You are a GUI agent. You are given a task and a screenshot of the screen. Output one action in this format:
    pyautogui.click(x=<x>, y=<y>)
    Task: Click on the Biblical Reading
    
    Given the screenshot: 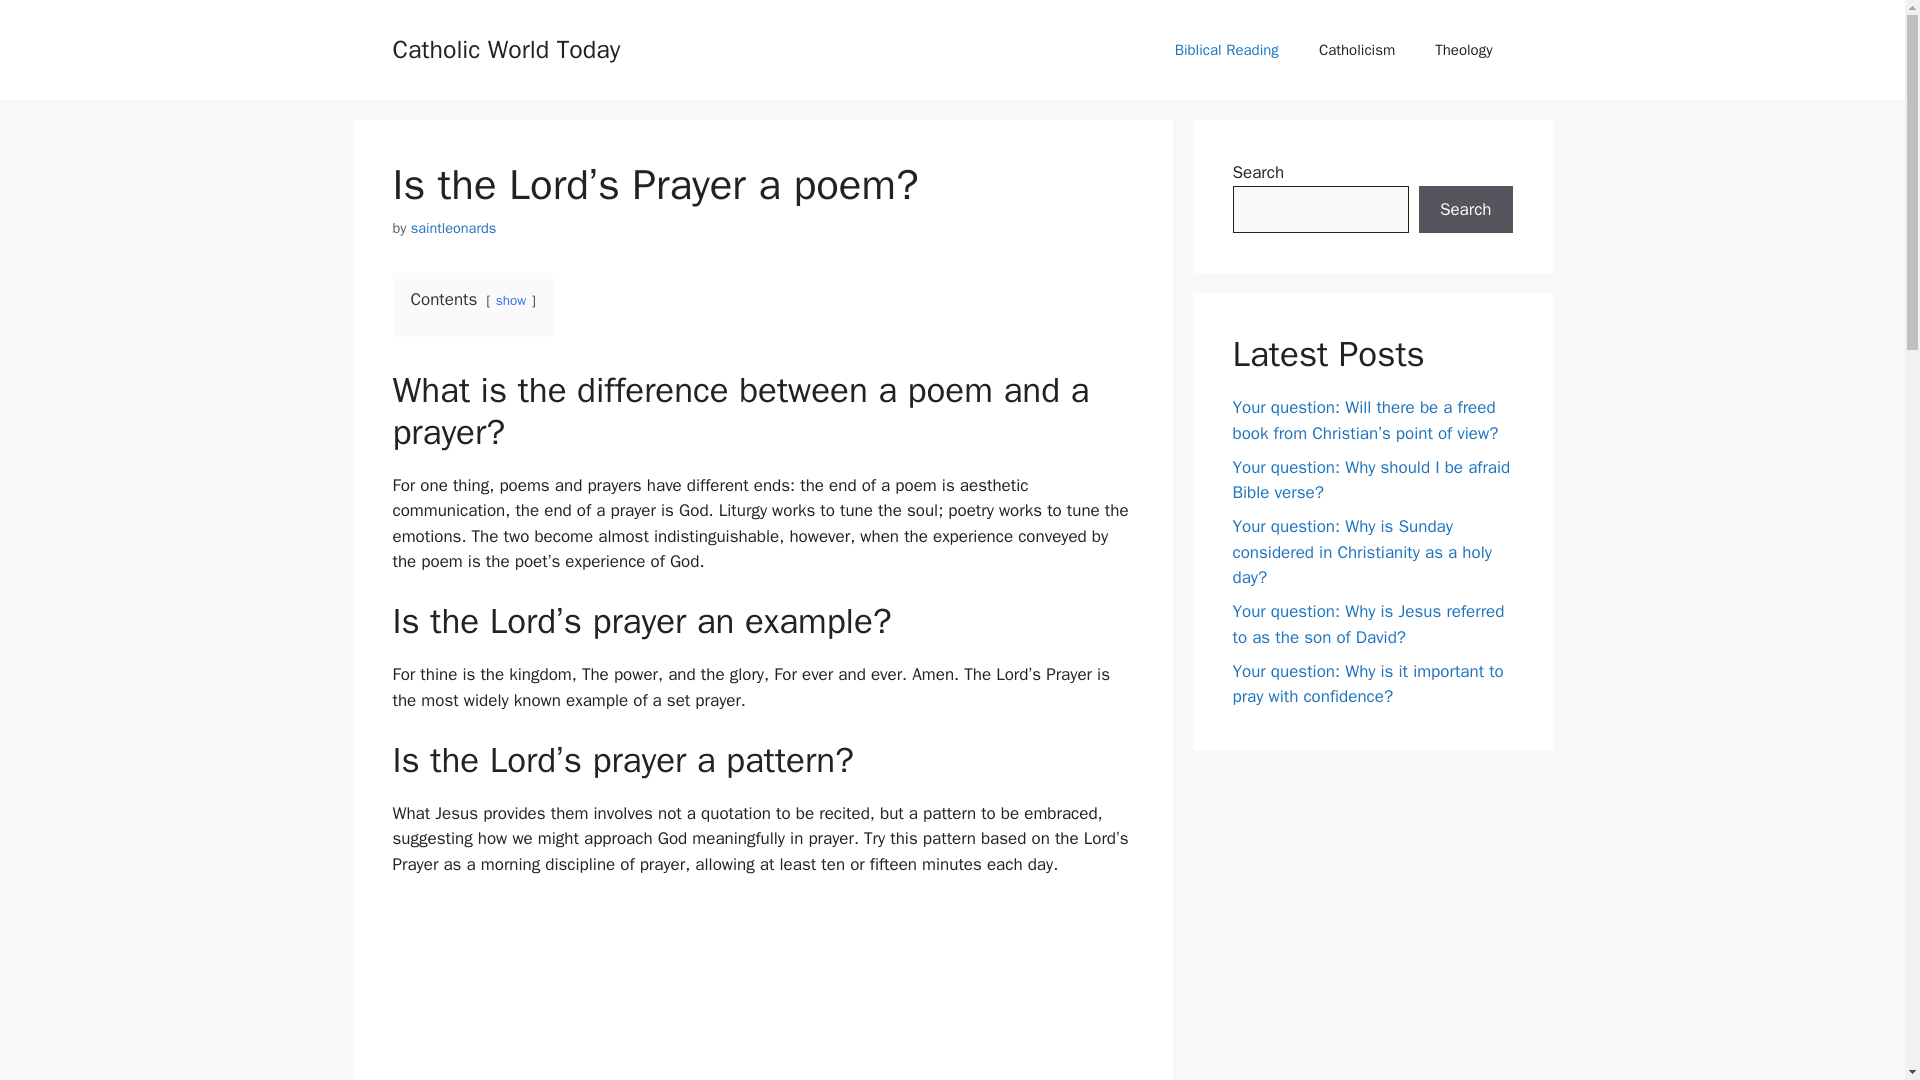 What is the action you would take?
    pyautogui.click(x=1227, y=50)
    